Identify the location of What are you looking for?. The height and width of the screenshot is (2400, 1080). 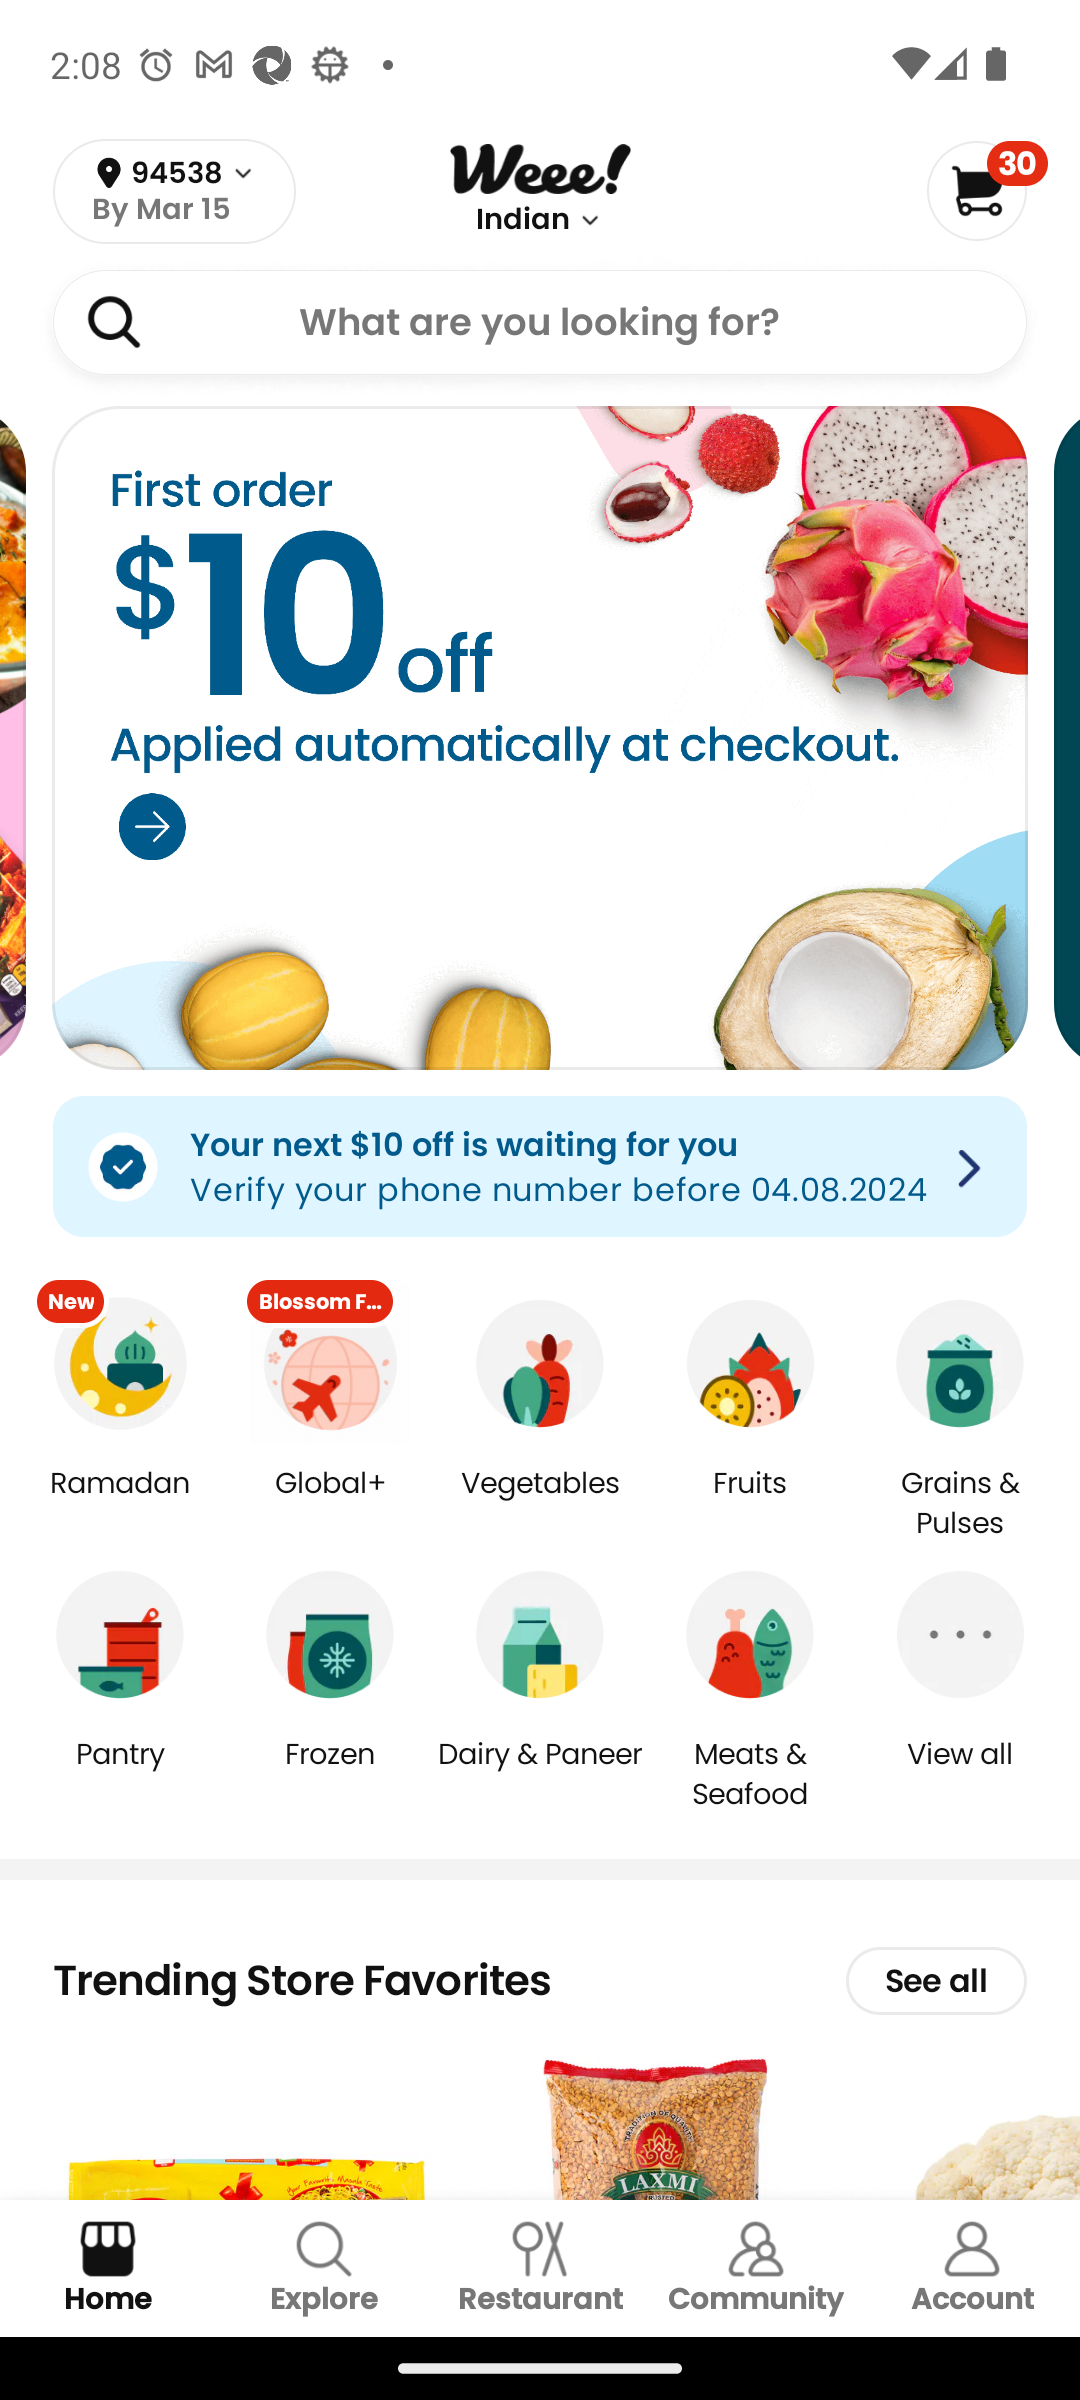
(540, 321).